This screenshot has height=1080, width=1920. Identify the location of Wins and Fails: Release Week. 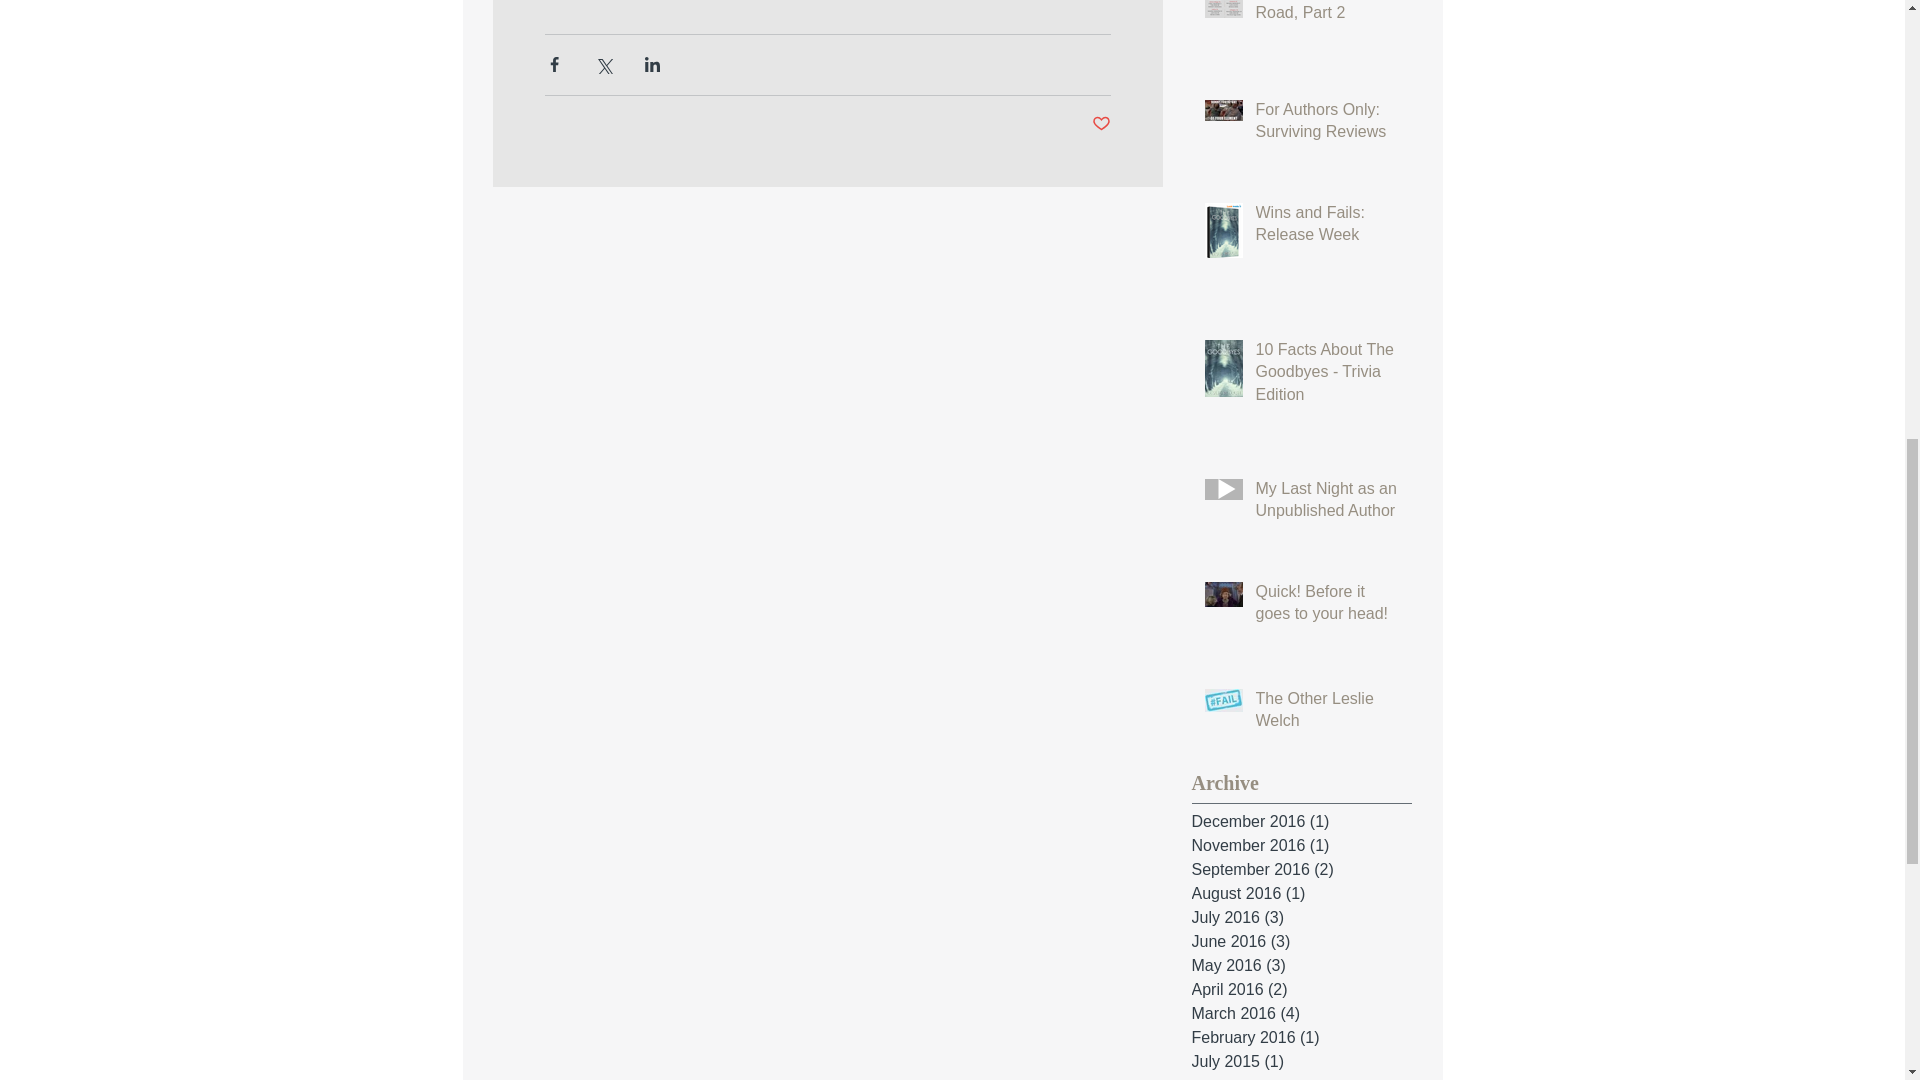
(1327, 228).